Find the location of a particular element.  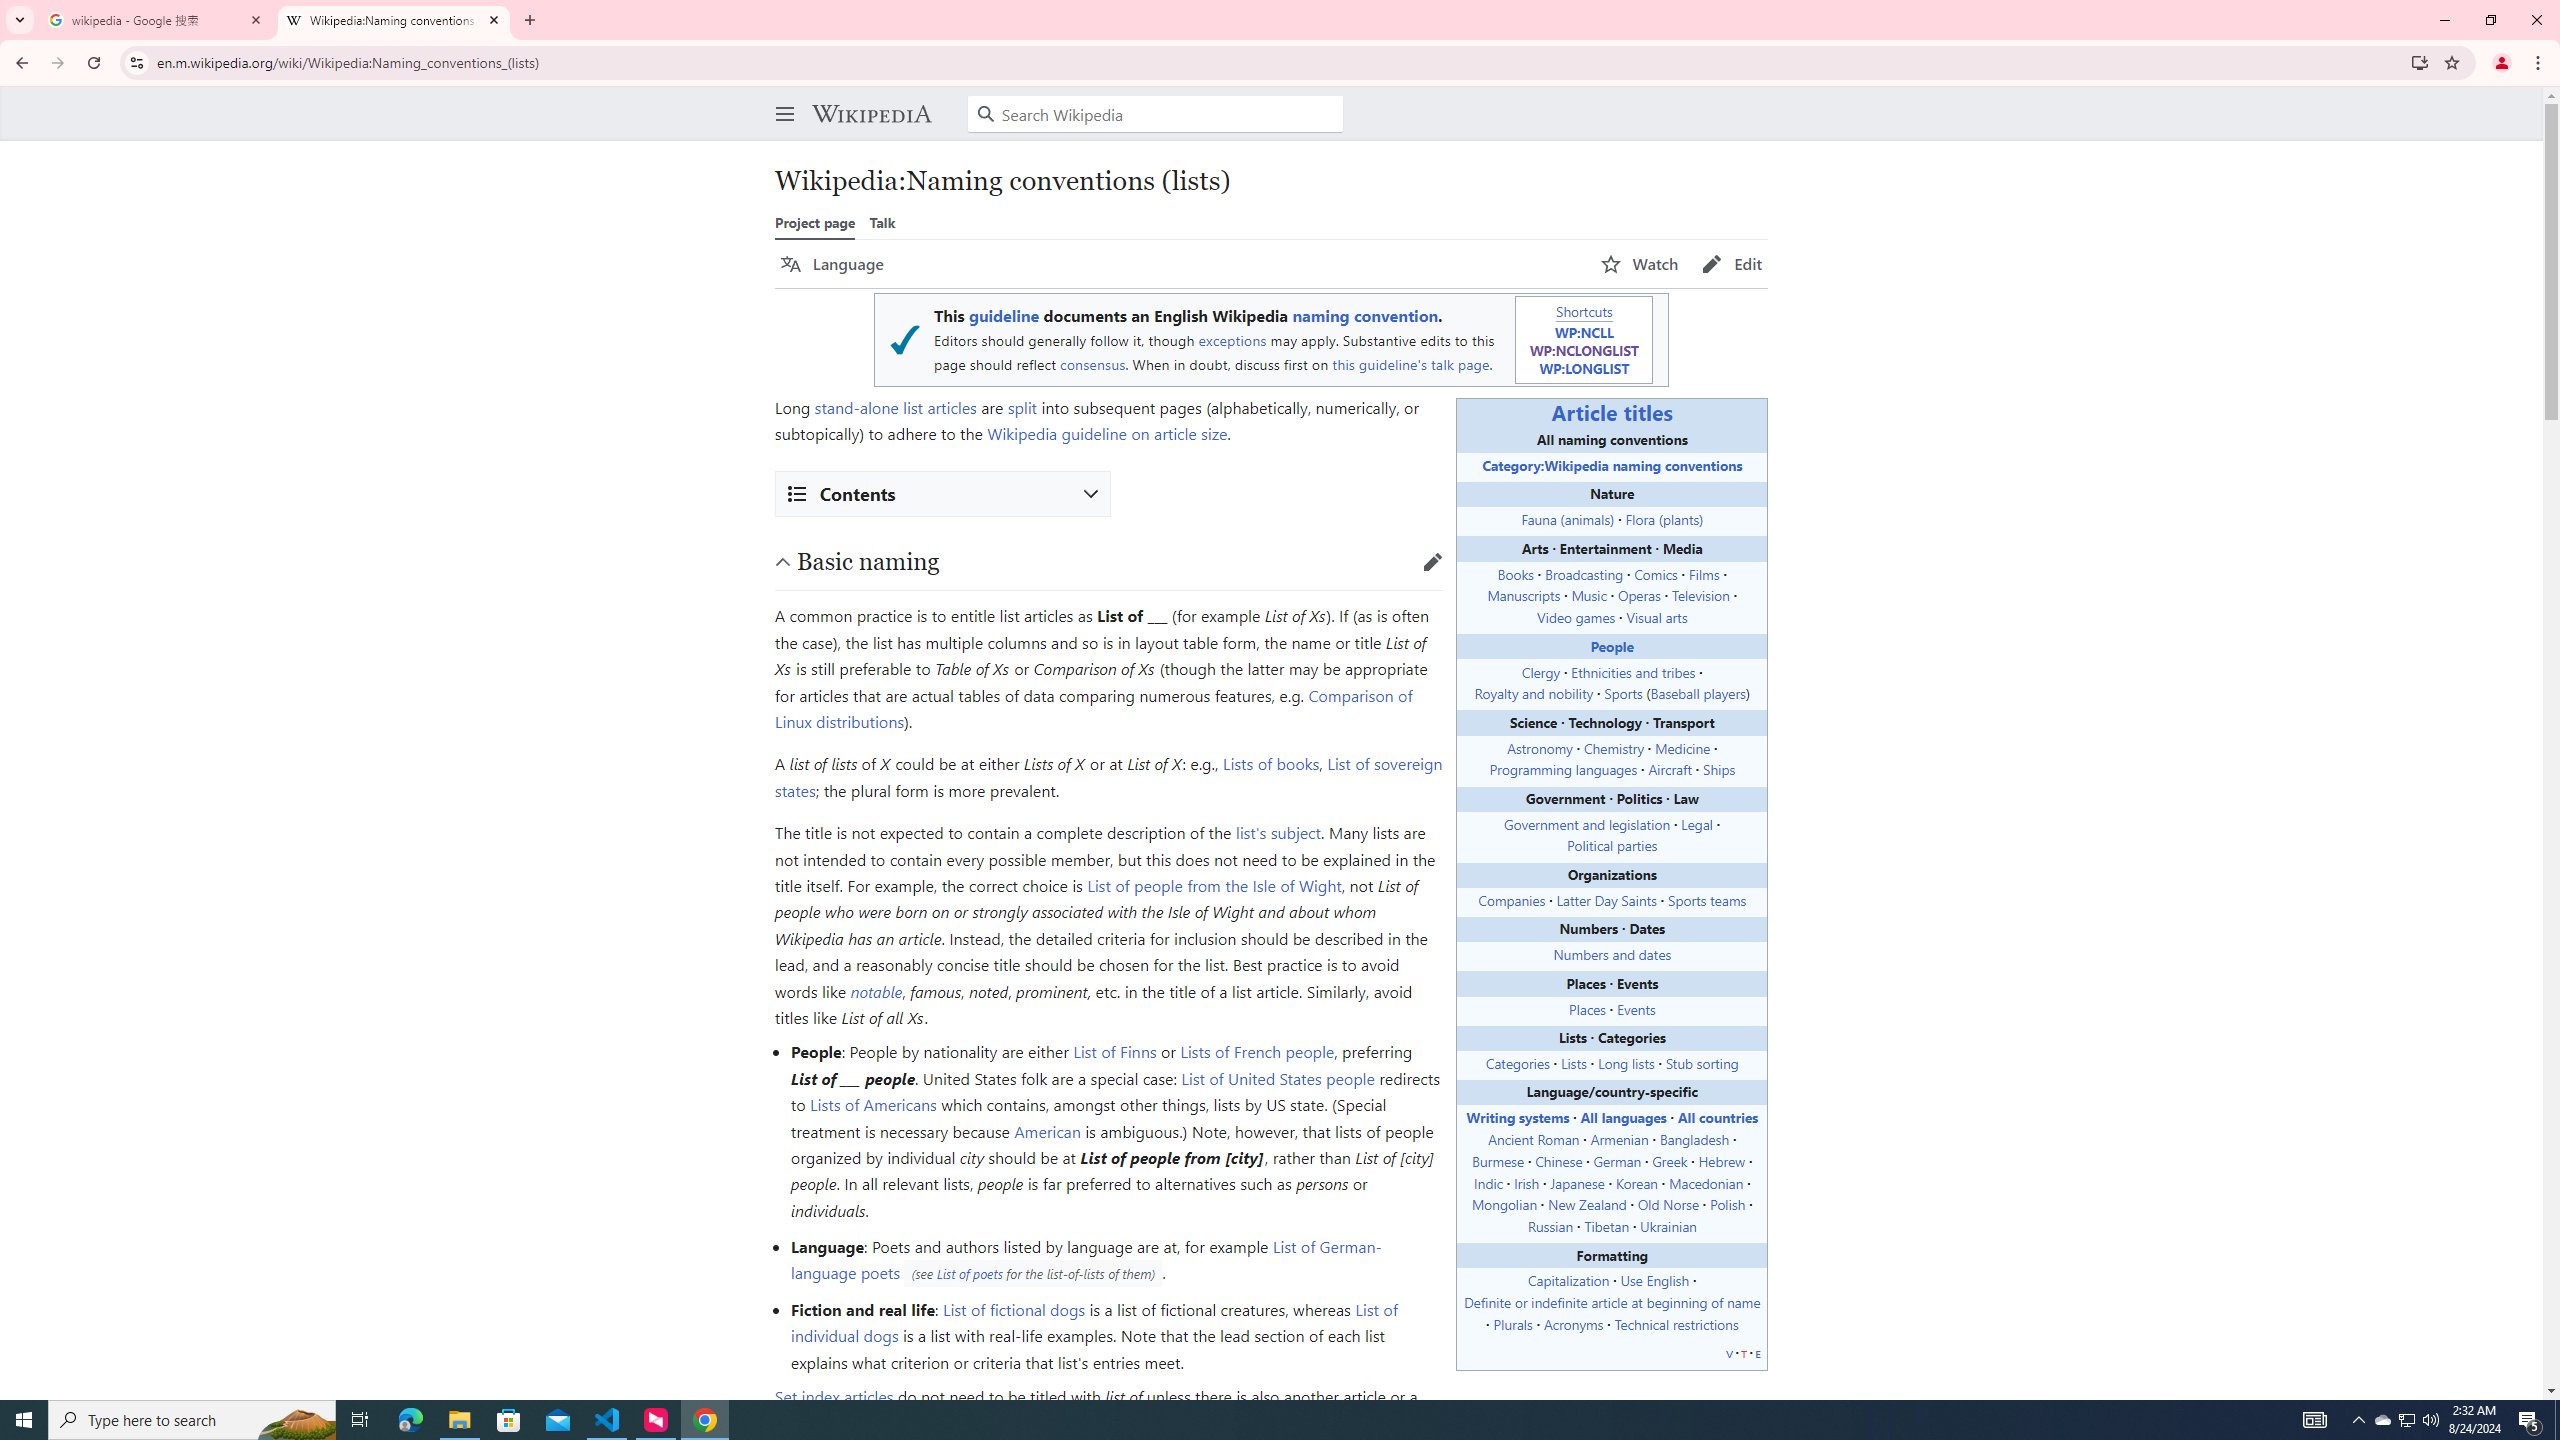

WP:LONGLIST is located at coordinates (1584, 368).